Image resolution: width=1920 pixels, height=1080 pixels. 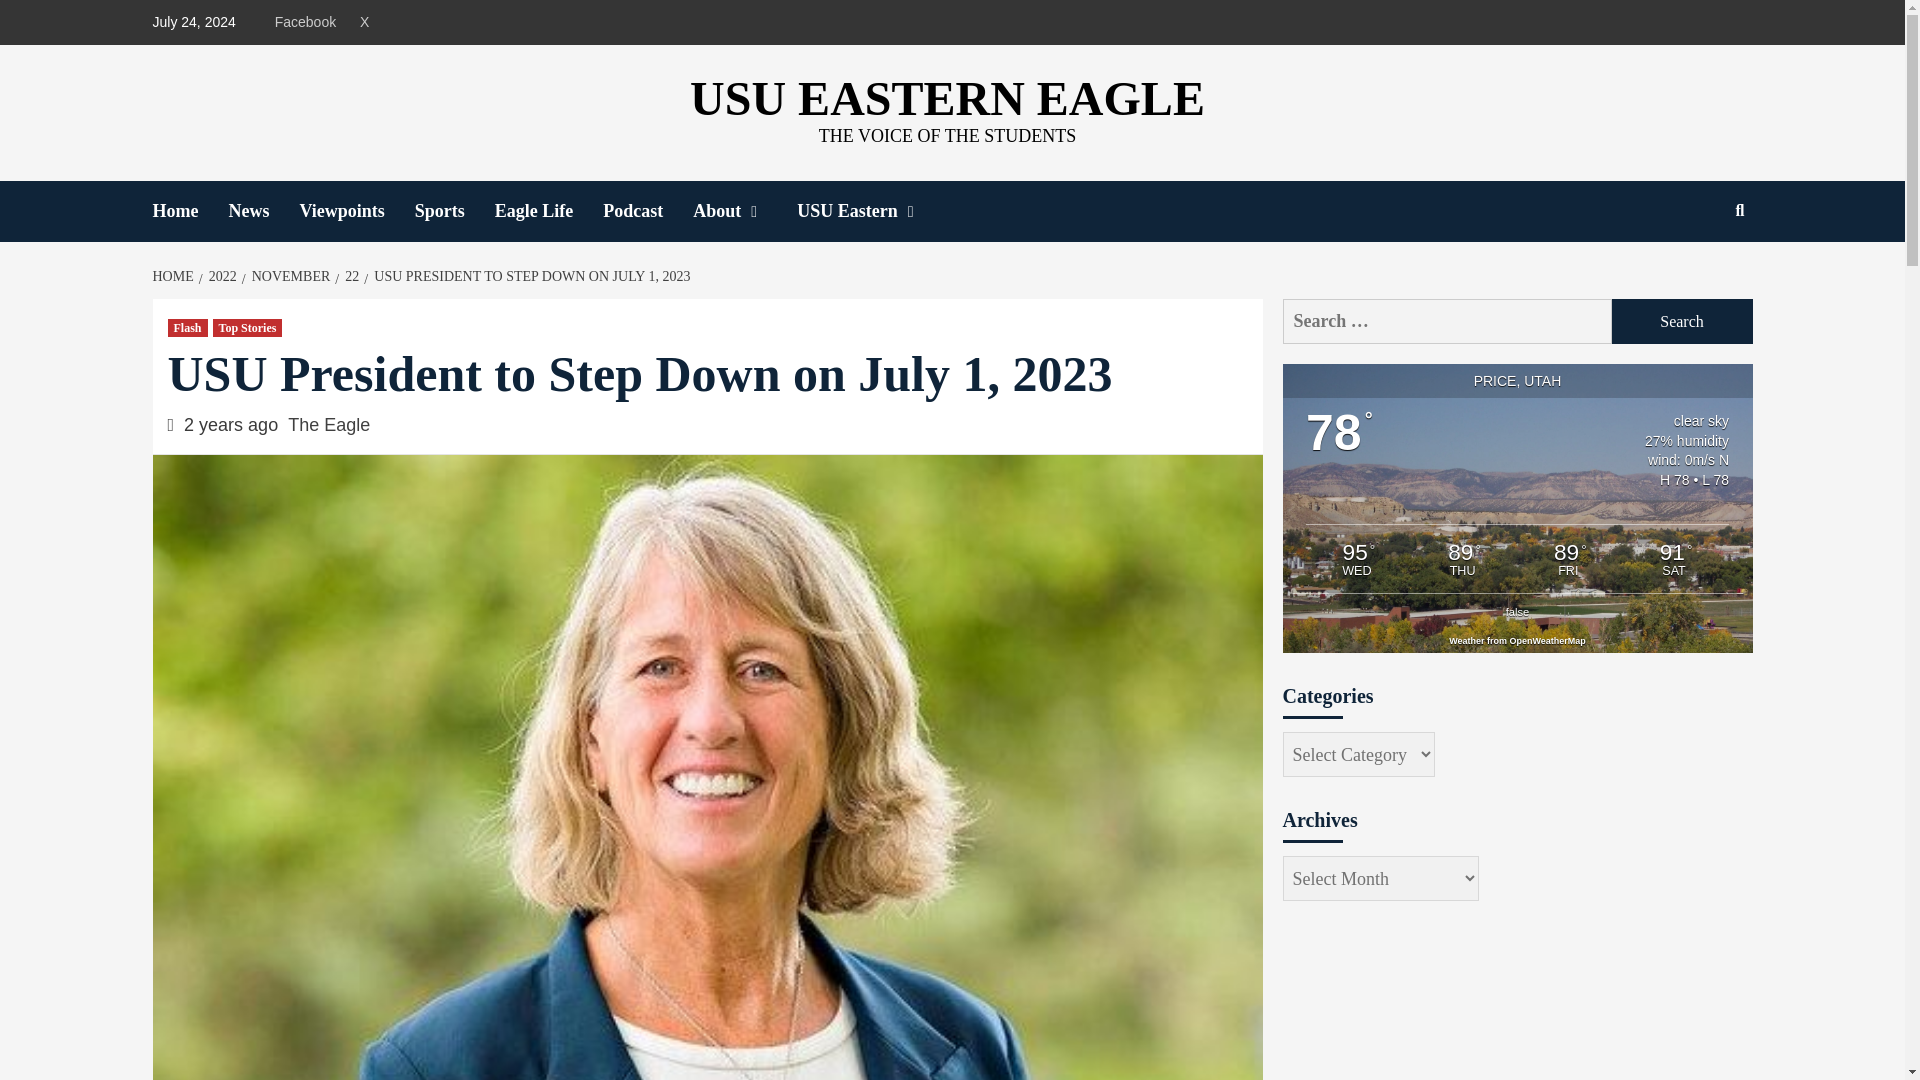 I want to click on The Eagle, so click(x=329, y=424).